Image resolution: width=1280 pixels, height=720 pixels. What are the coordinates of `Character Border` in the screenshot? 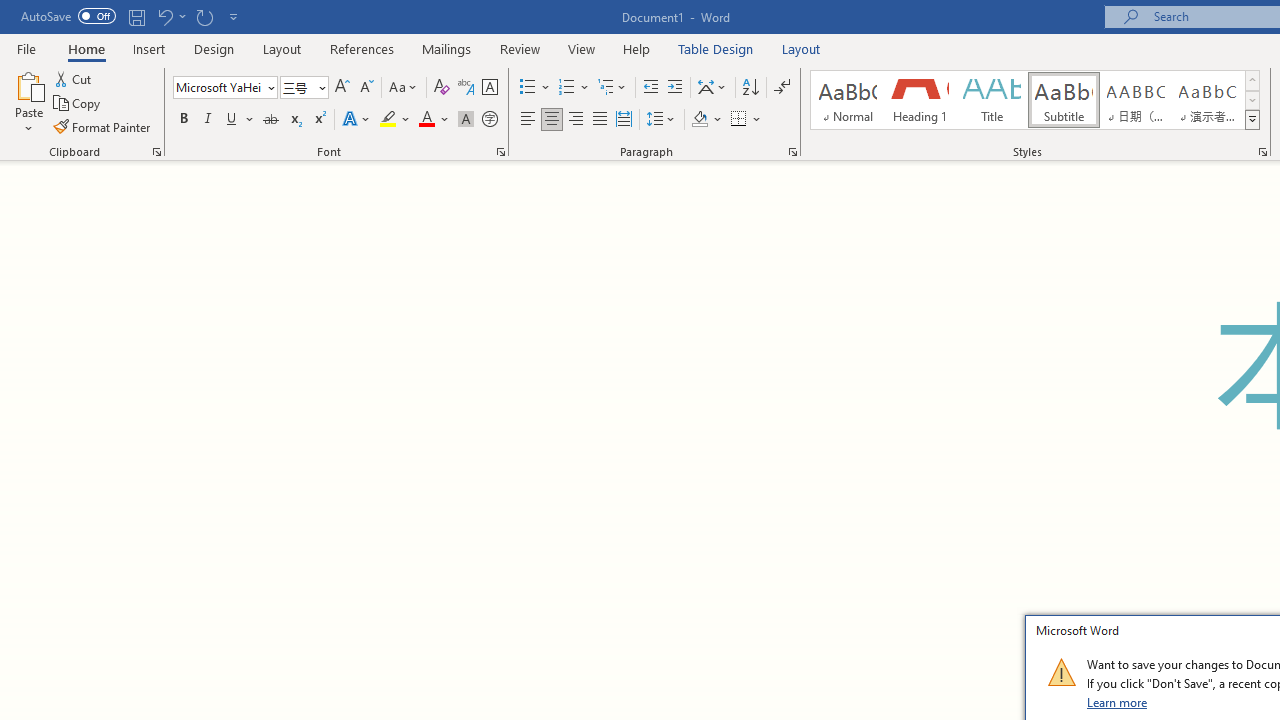 It's located at (489, 88).